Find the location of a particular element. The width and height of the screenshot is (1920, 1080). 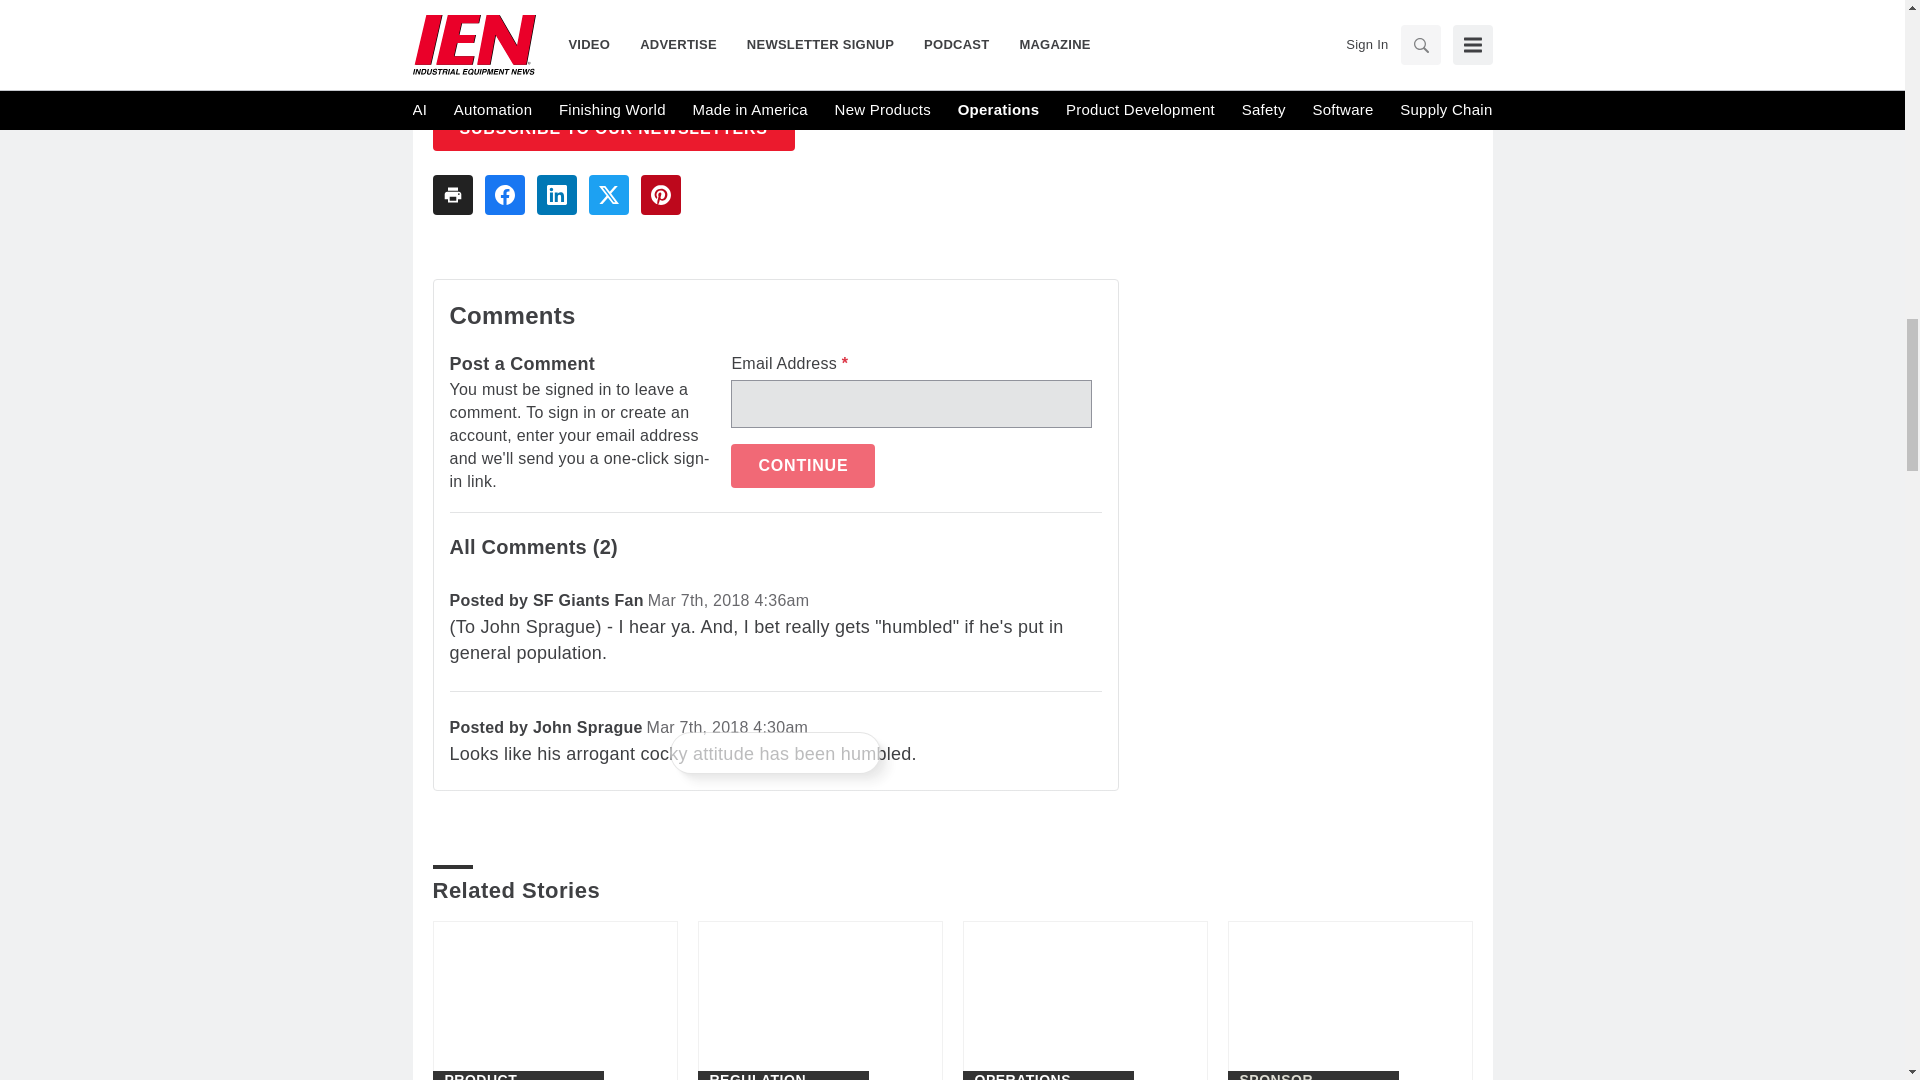

Share To pinterest is located at coordinates (659, 194).